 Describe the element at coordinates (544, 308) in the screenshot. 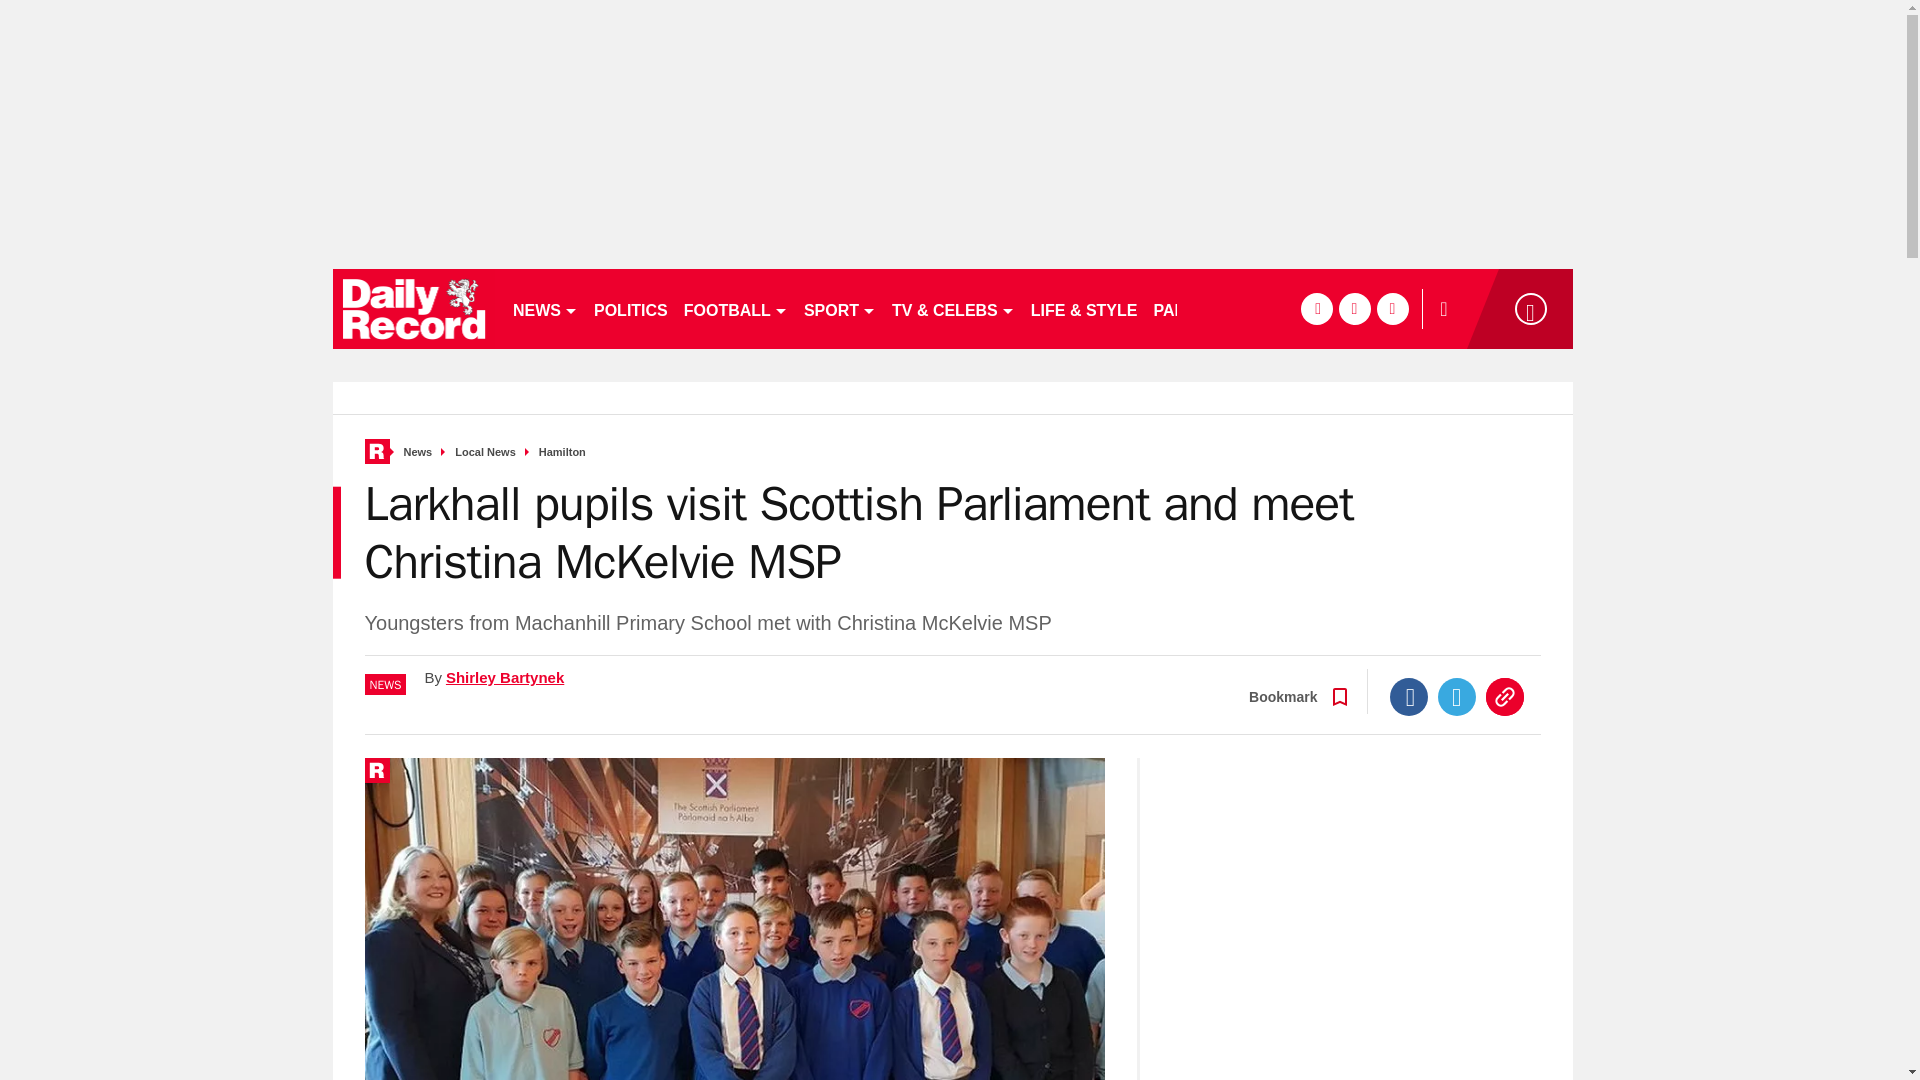

I see `NEWS` at that location.